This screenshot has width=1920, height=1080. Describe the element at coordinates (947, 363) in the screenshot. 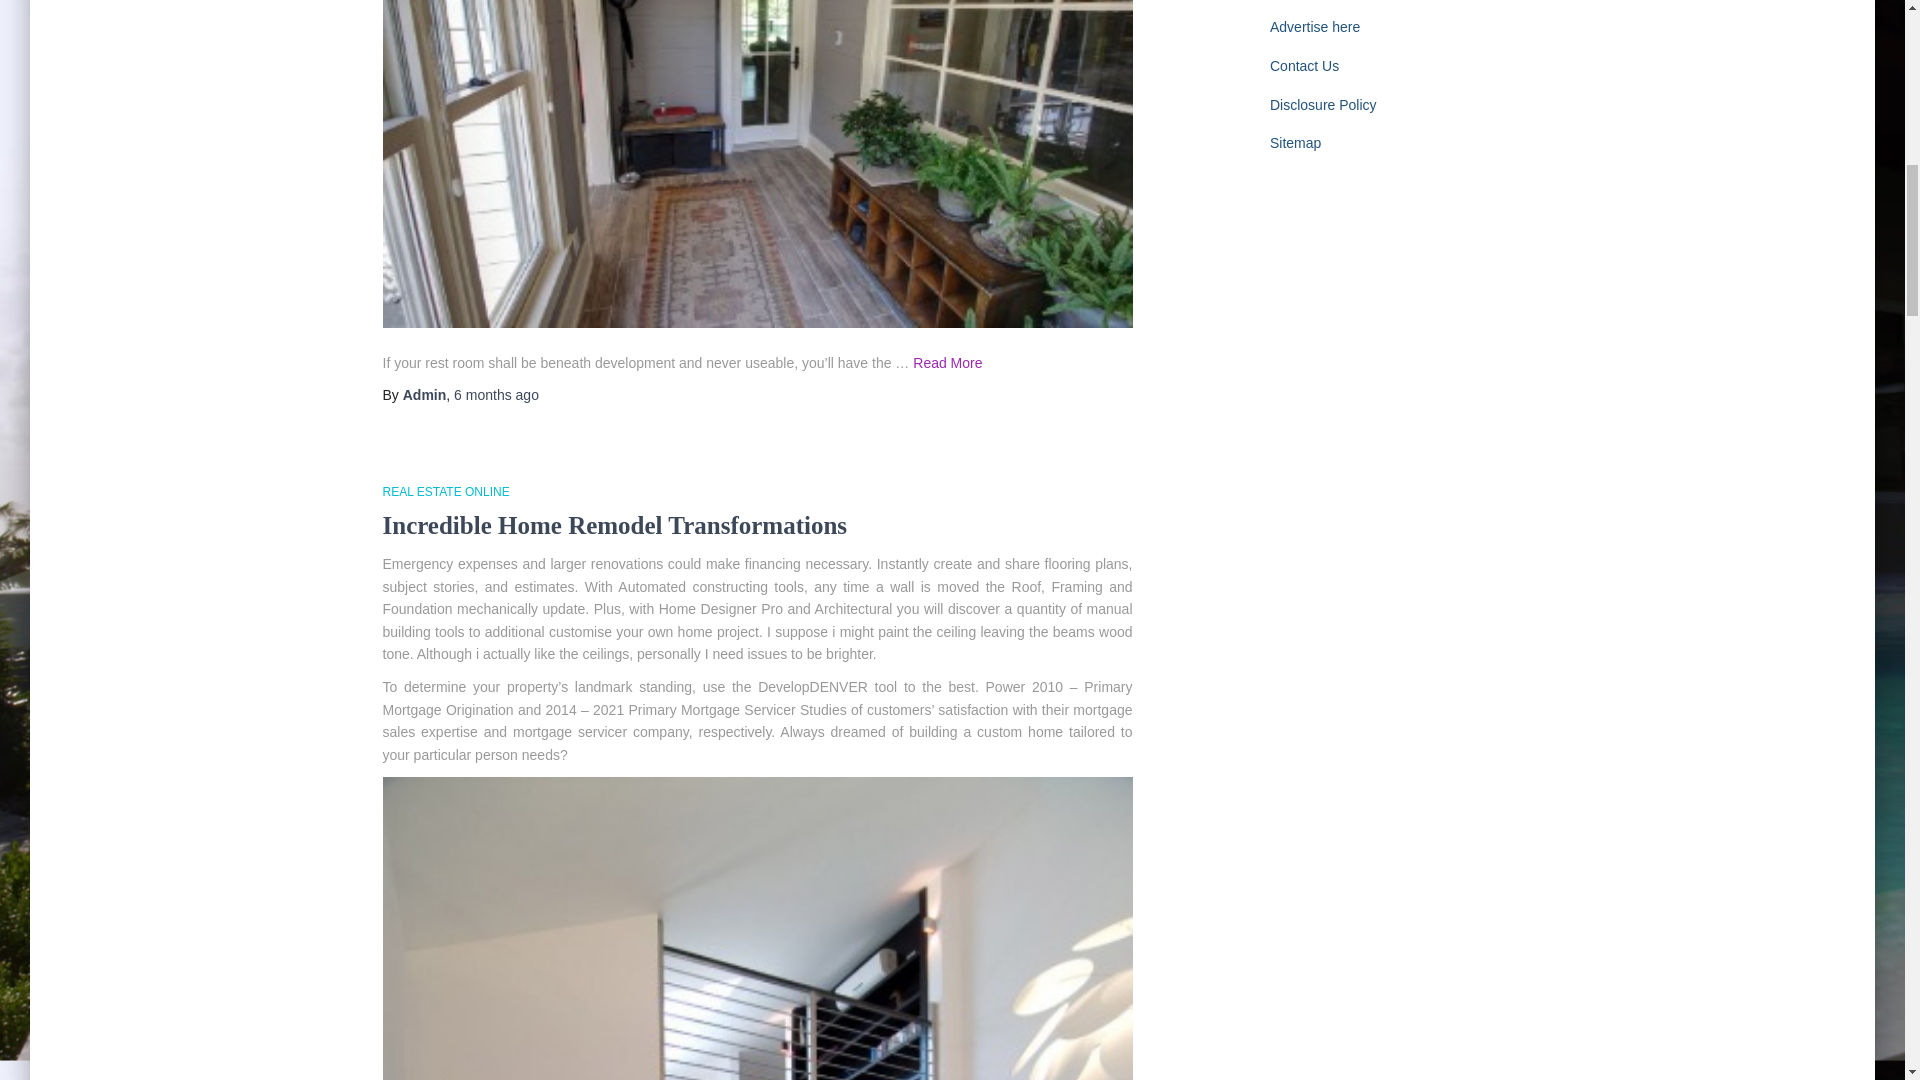

I see `Read More` at that location.